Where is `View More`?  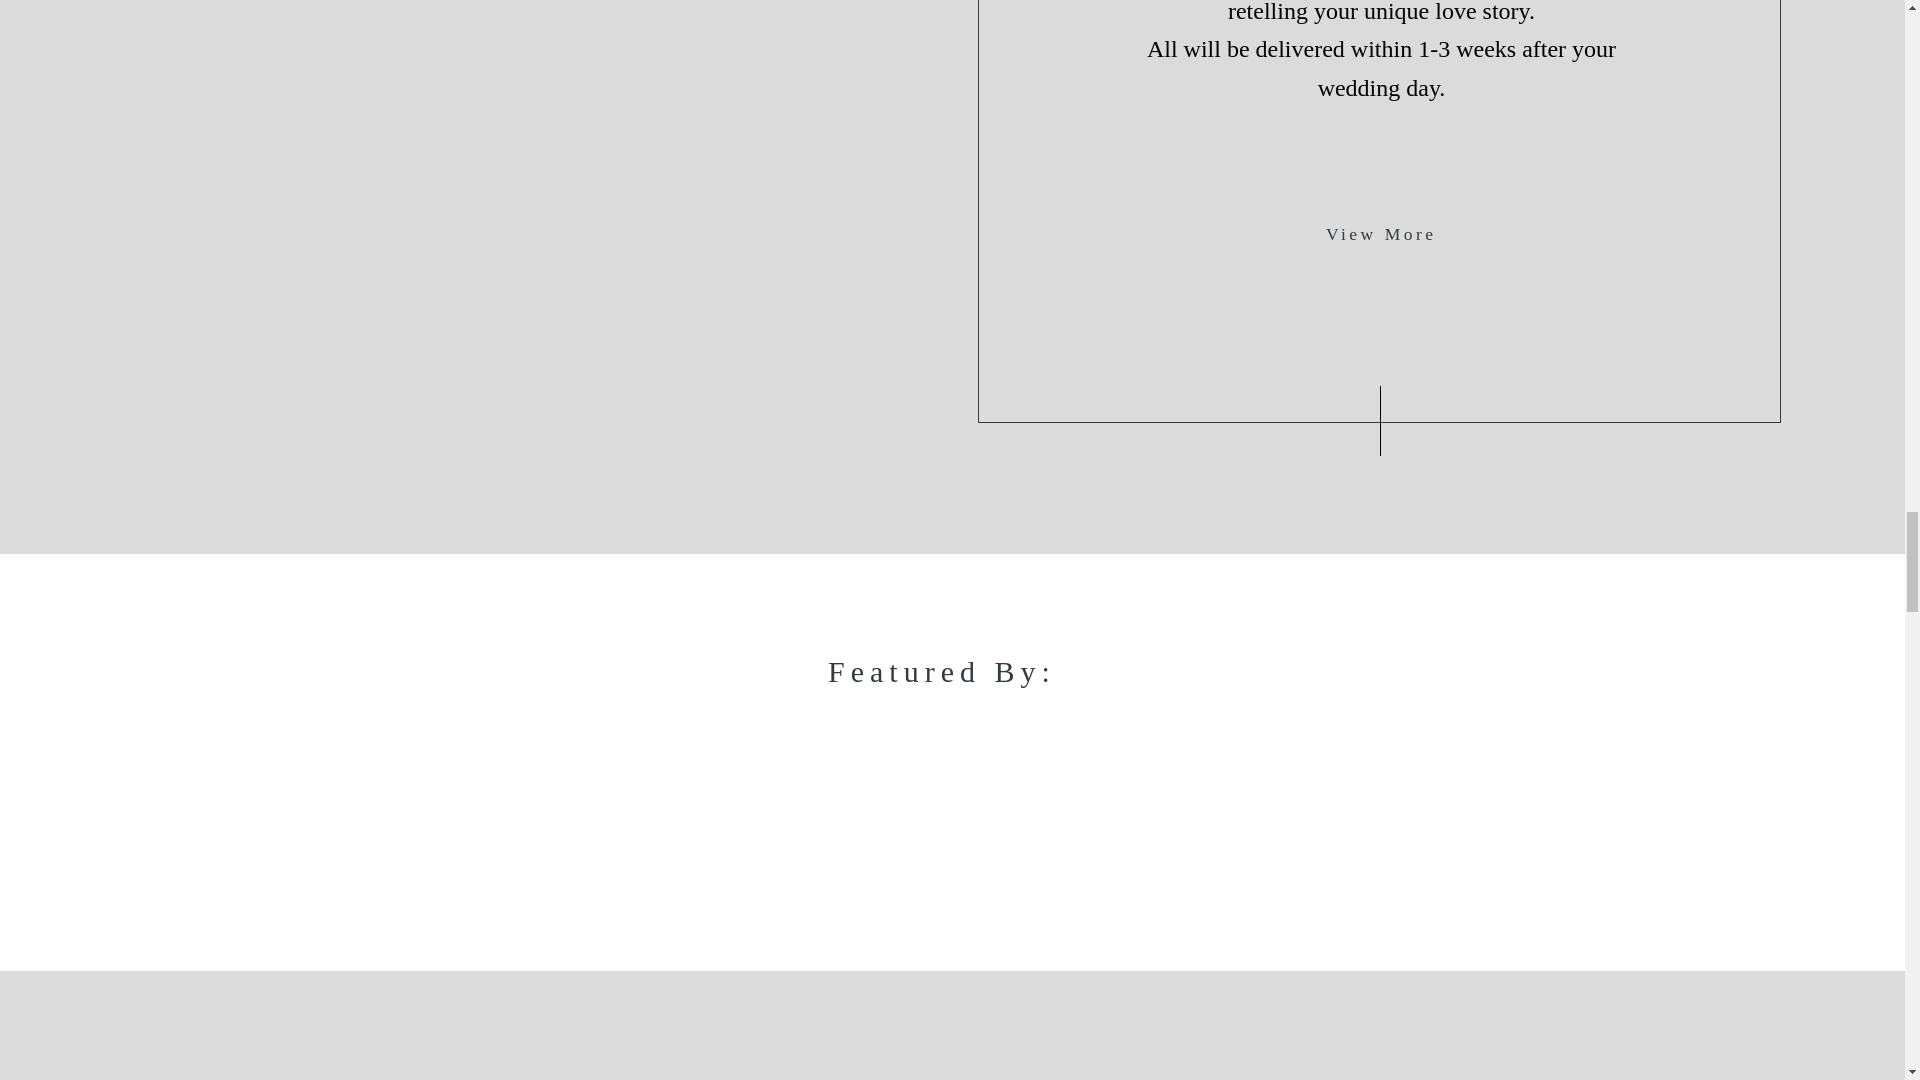
View More is located at coordinates (1381, 234).